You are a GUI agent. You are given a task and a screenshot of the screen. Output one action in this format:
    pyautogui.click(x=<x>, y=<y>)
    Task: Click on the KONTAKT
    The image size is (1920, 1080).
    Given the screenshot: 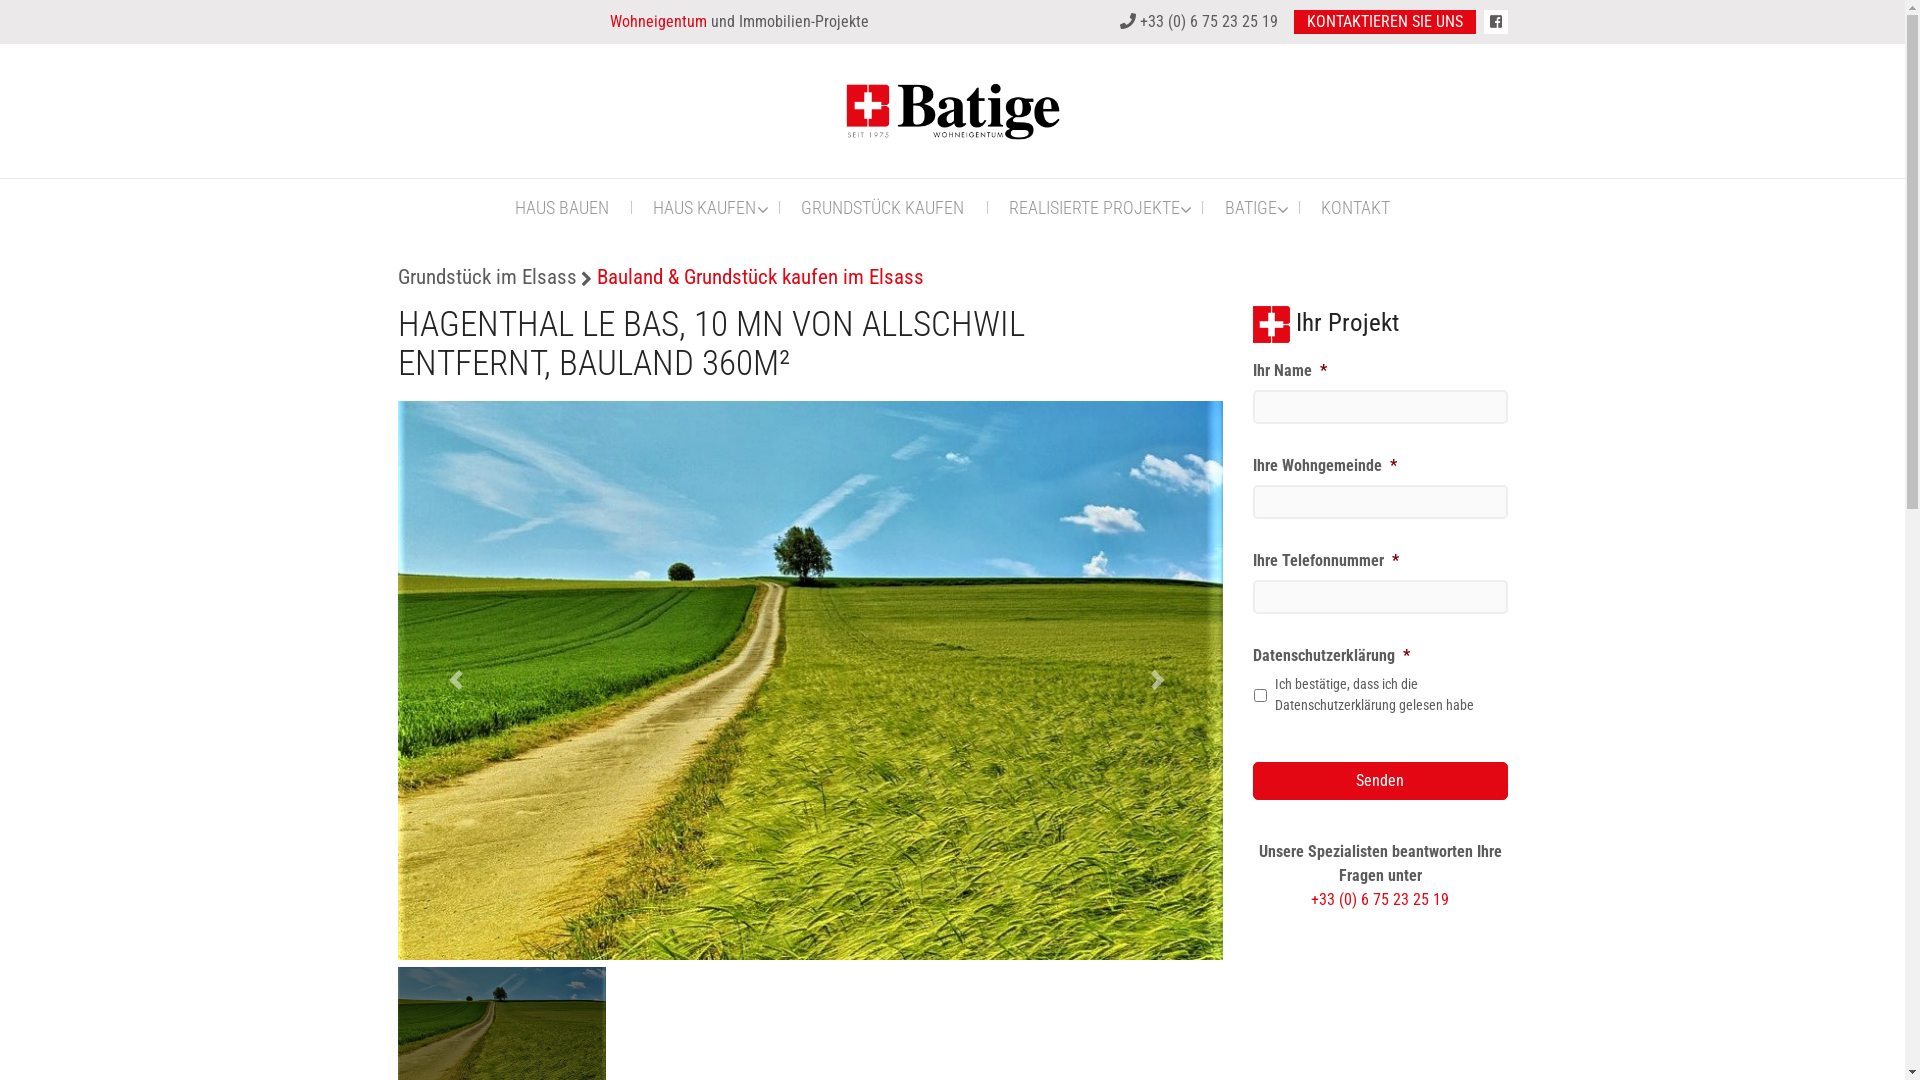 What is the action you would take?
    pyautogui.click(x=1356, y=206)
    